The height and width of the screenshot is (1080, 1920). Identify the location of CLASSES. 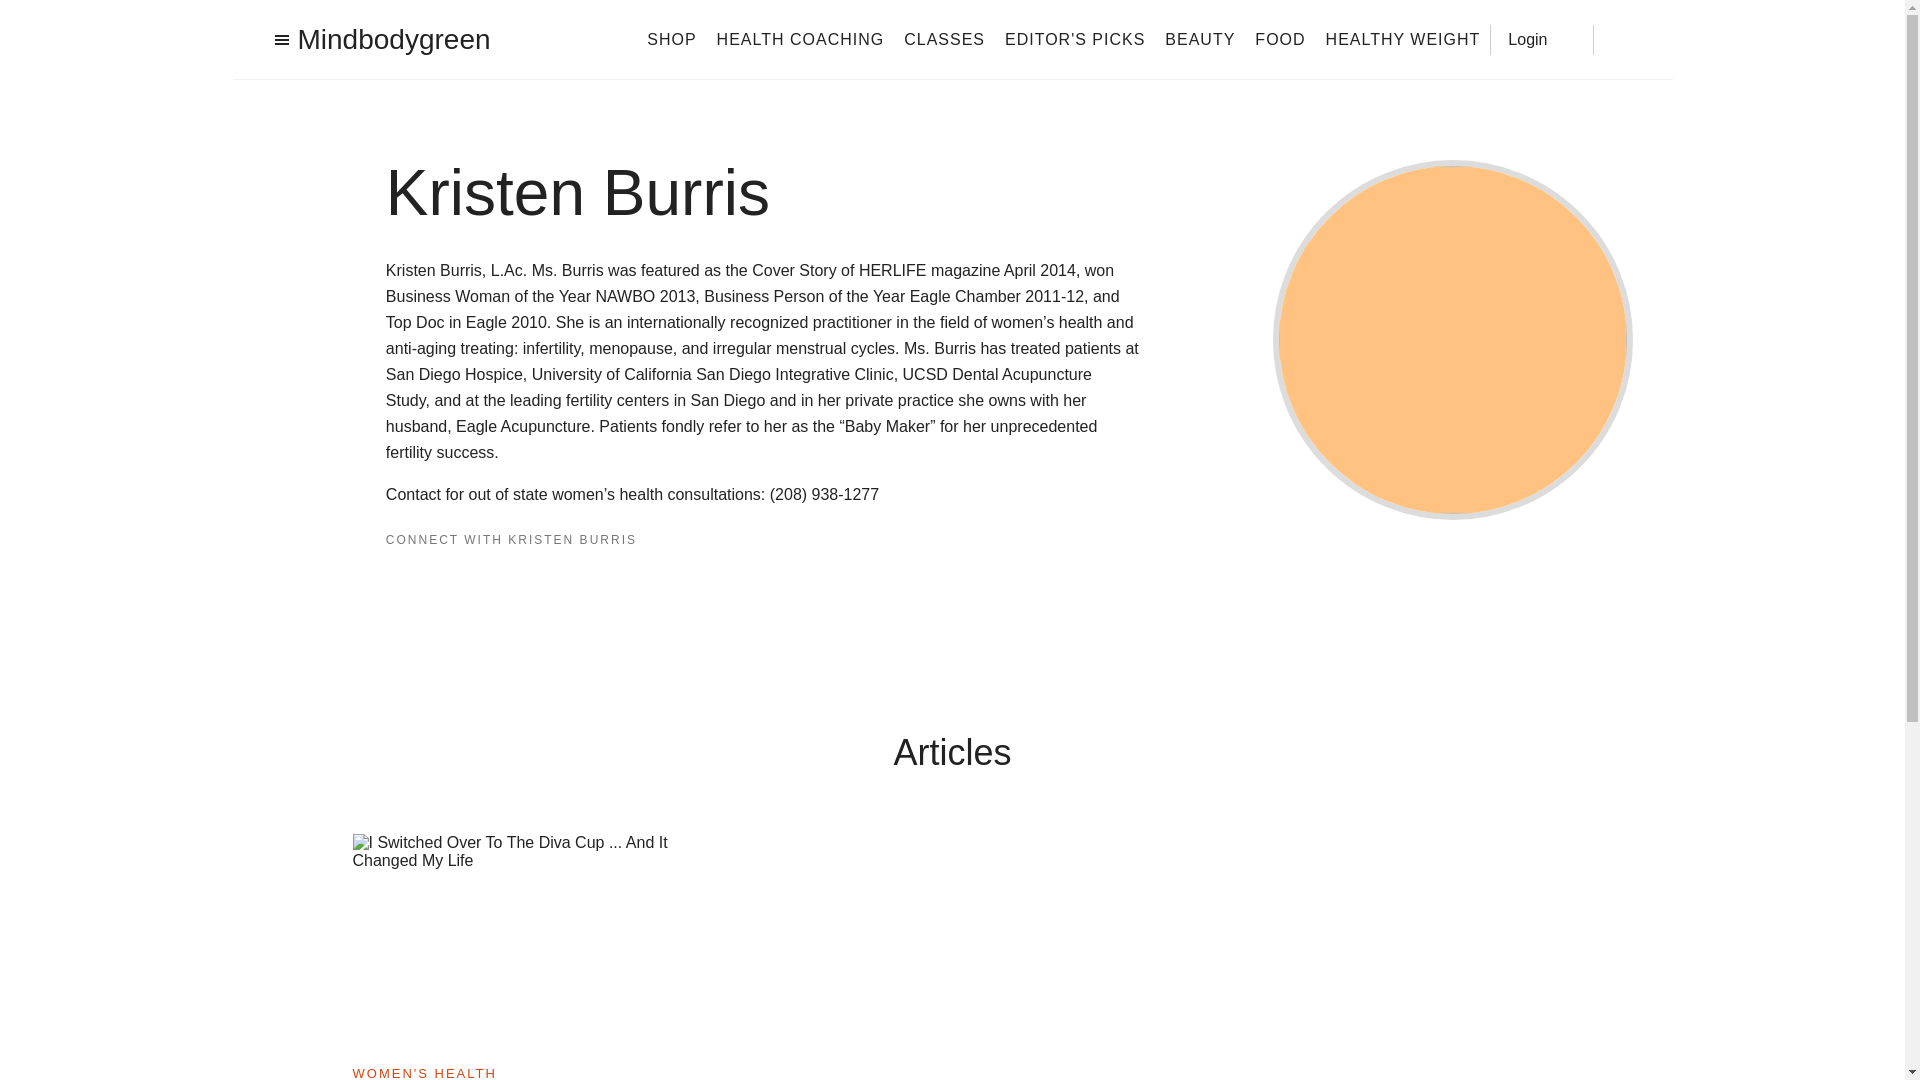
(944, 38).